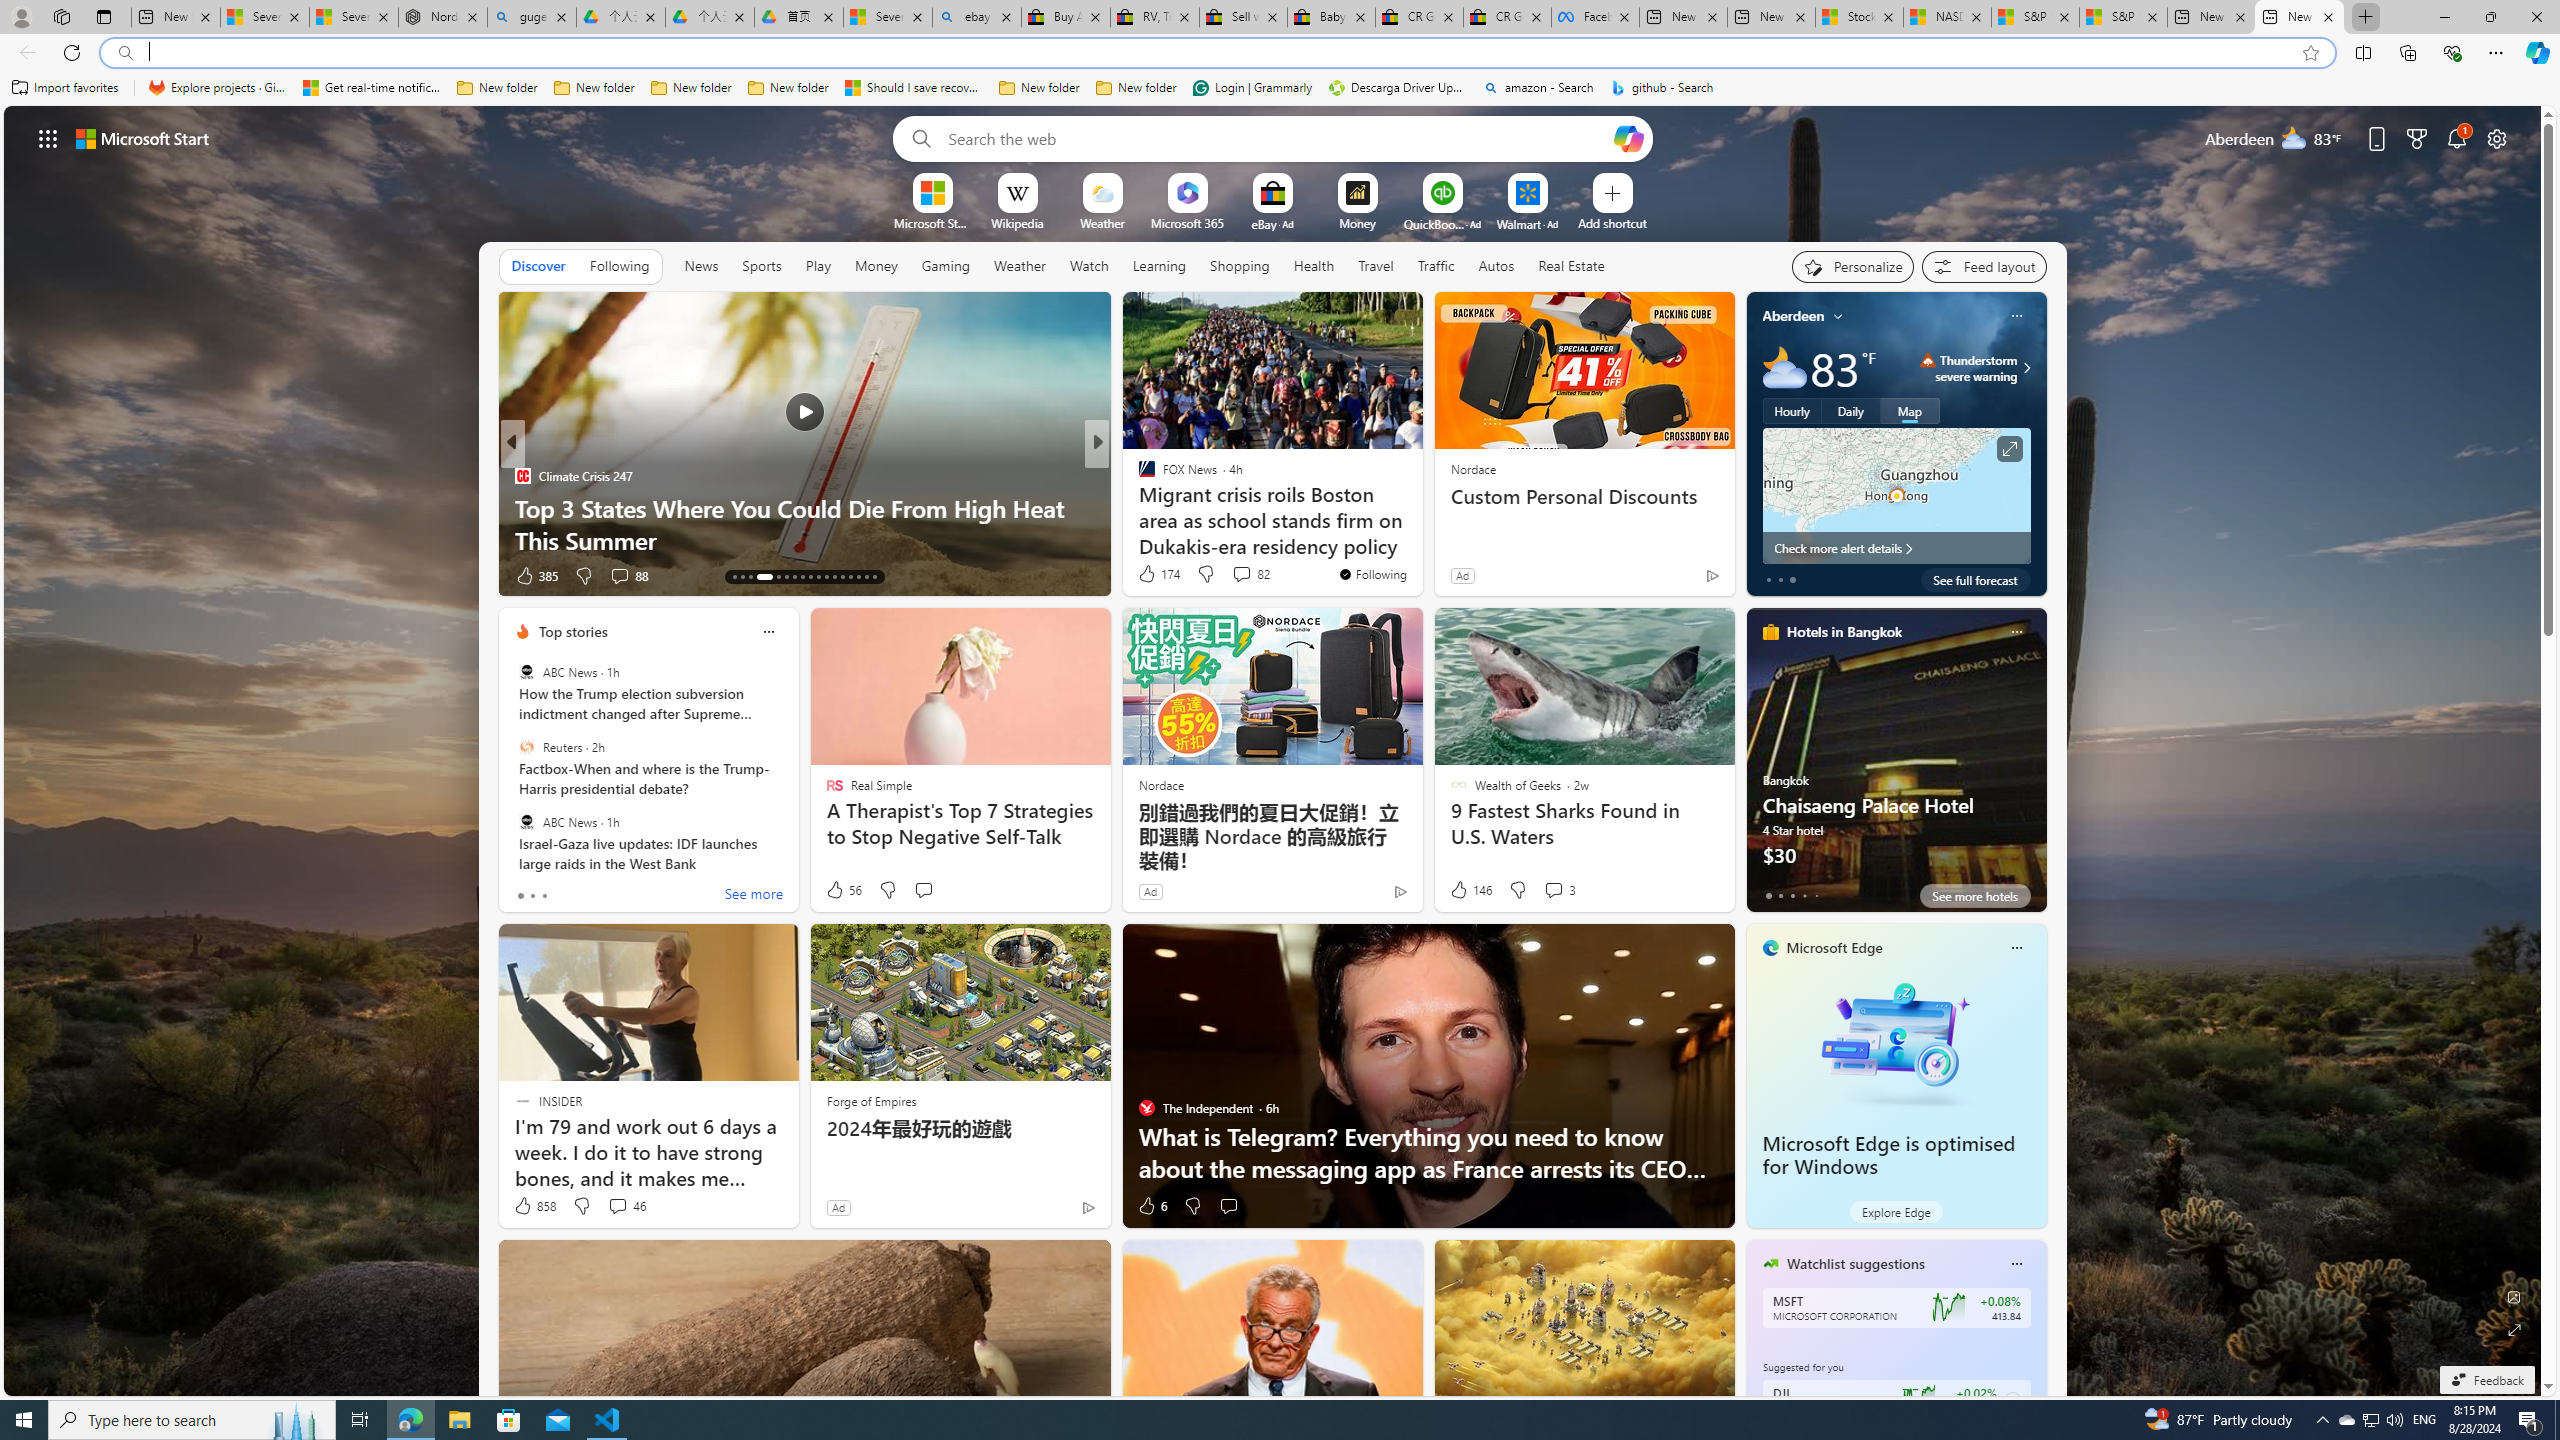  I want to click on 661 Like, so click(1152, 576).